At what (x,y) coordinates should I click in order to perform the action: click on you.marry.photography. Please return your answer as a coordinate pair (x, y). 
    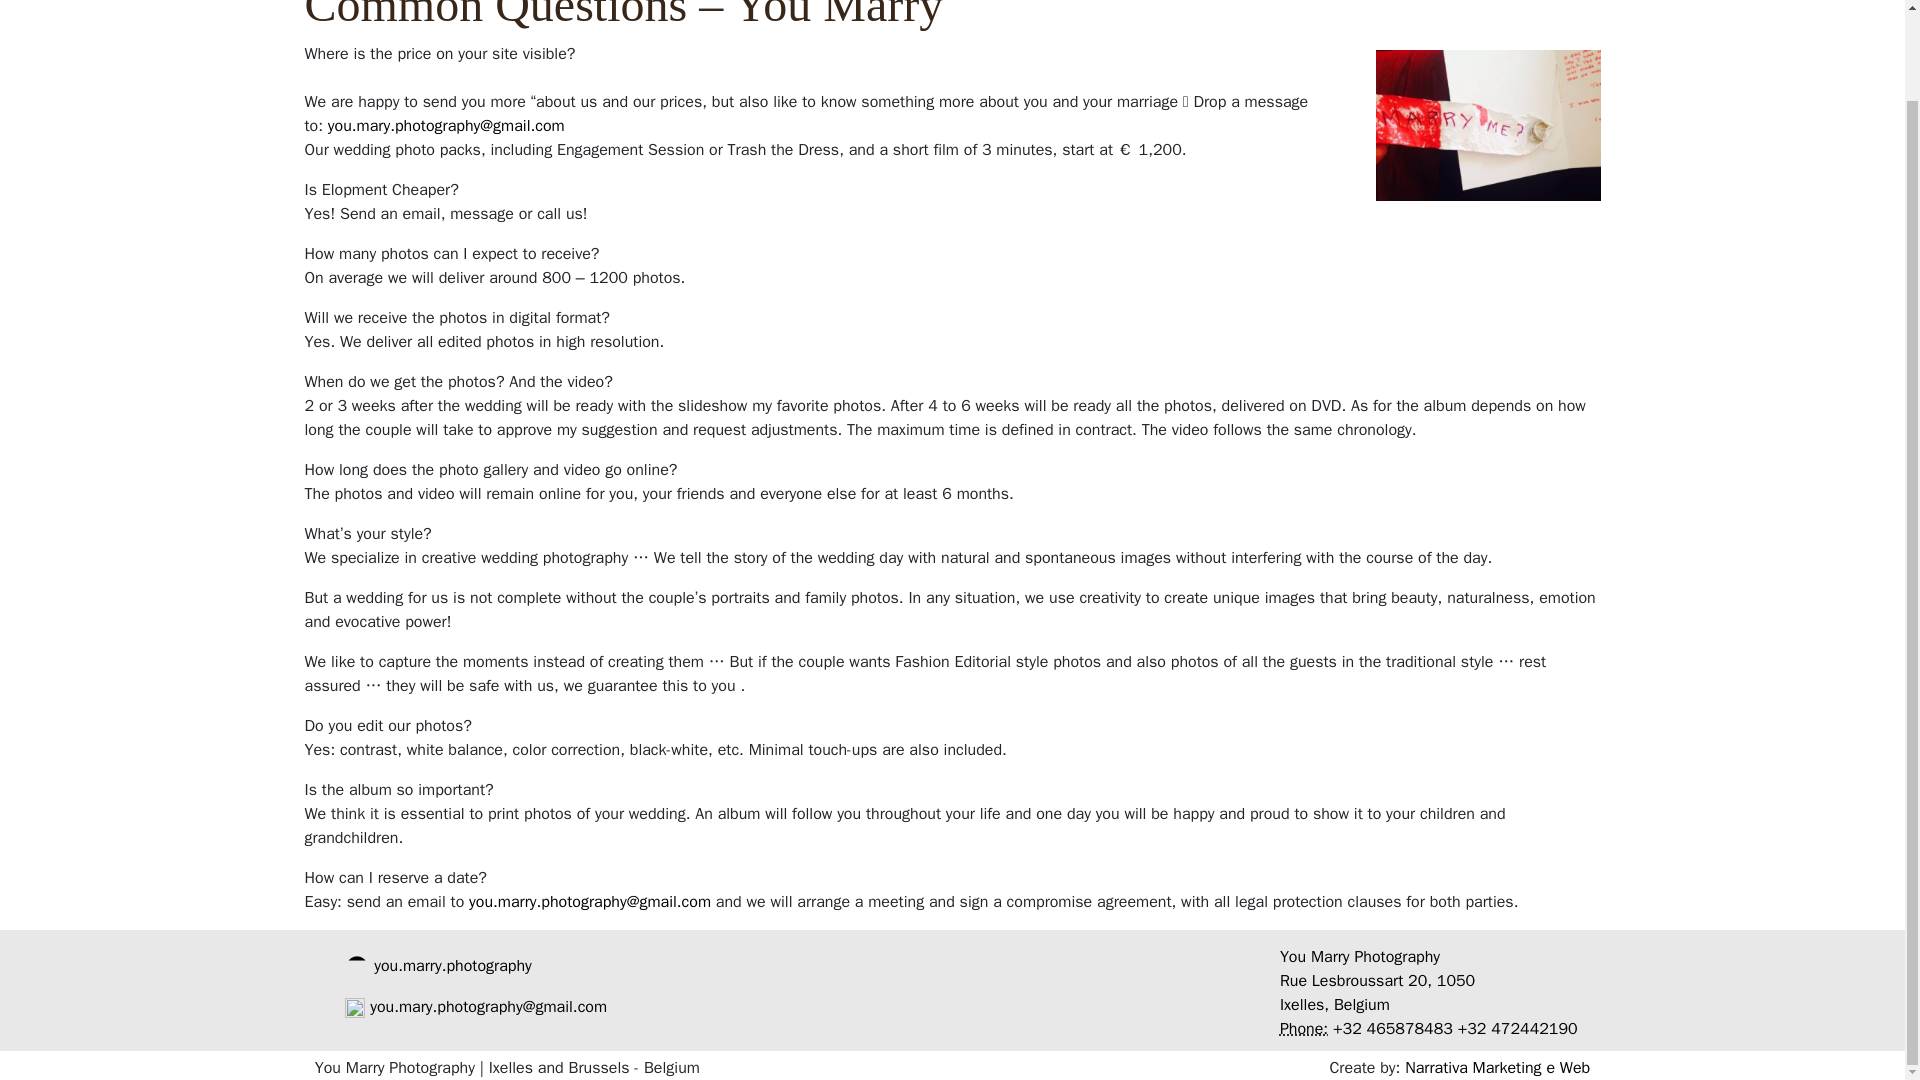
    Looking at the image, I should click on (452, 966).